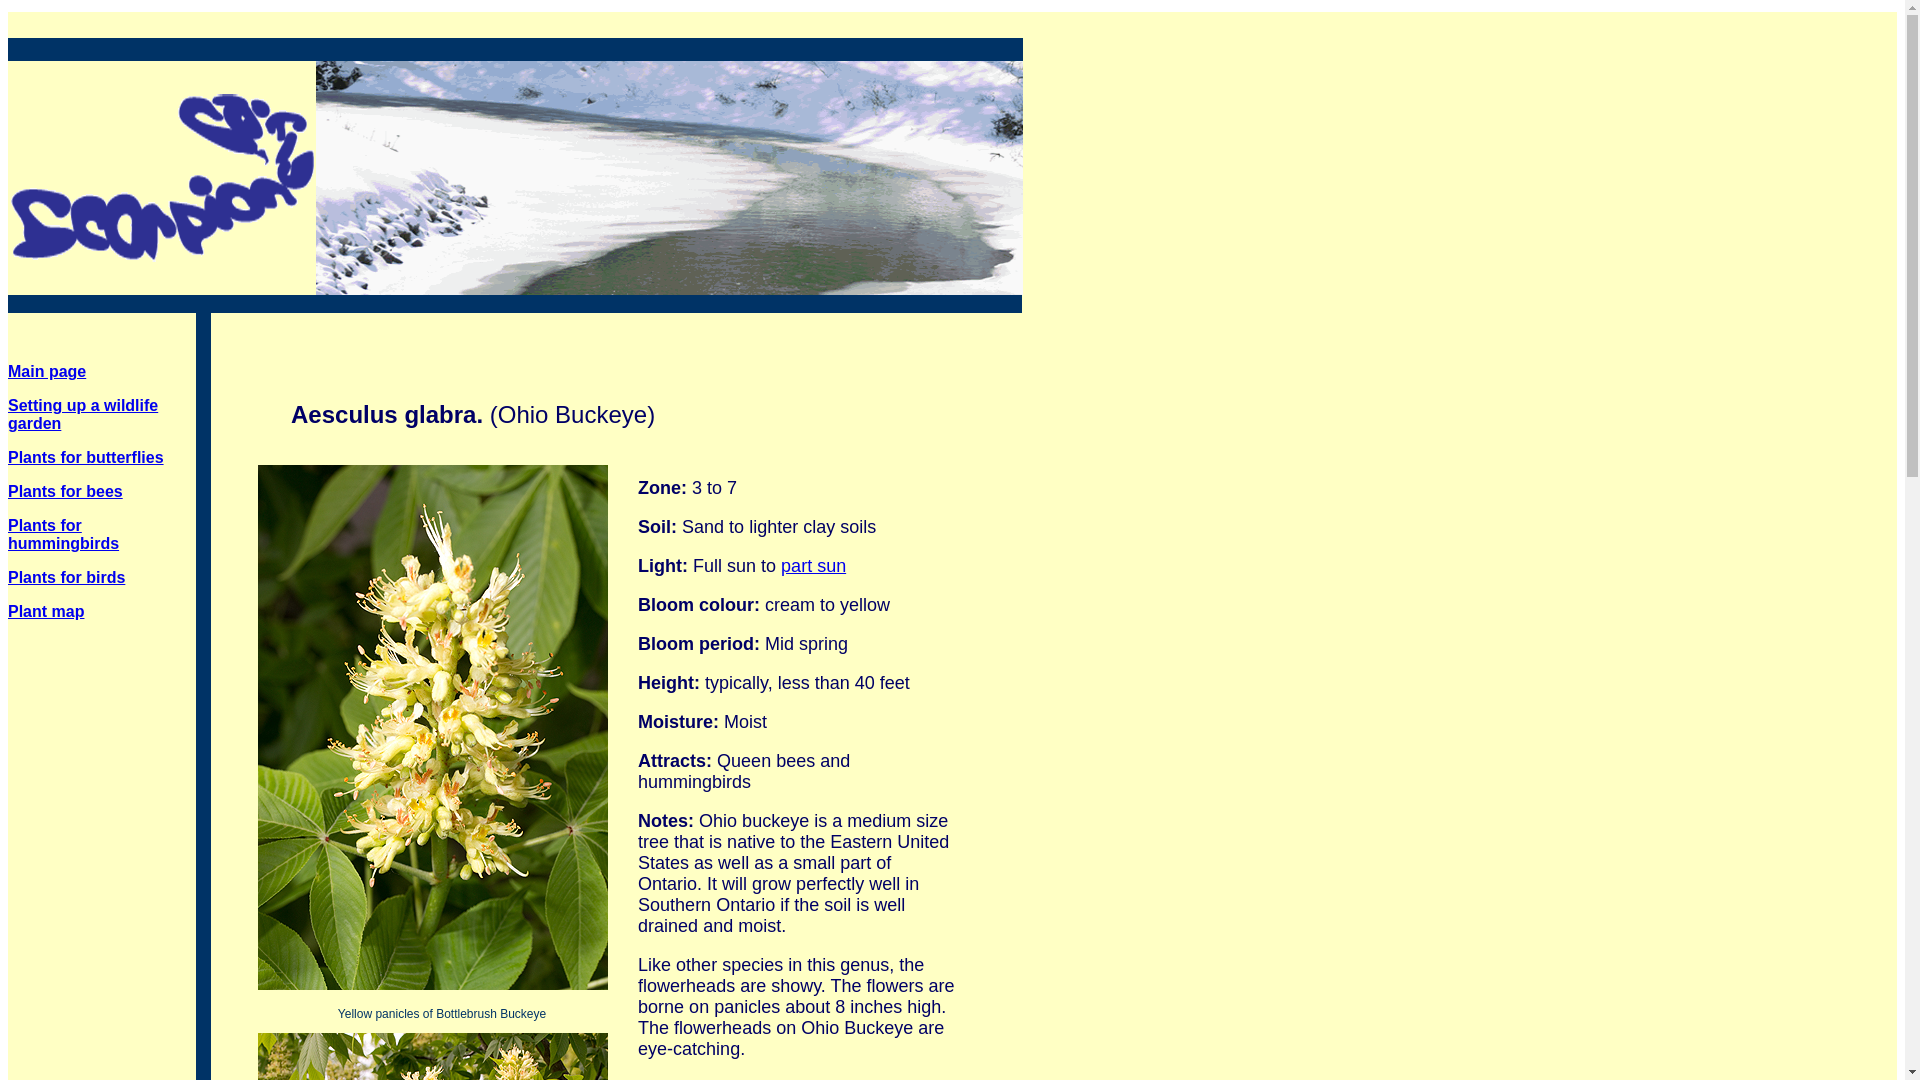 The width and height of the screenshot is (1920, 1080). What do you see at coordinates (64, 491) in the screenshot?
I see `Plants for bees` at bounding box center [64, 491].